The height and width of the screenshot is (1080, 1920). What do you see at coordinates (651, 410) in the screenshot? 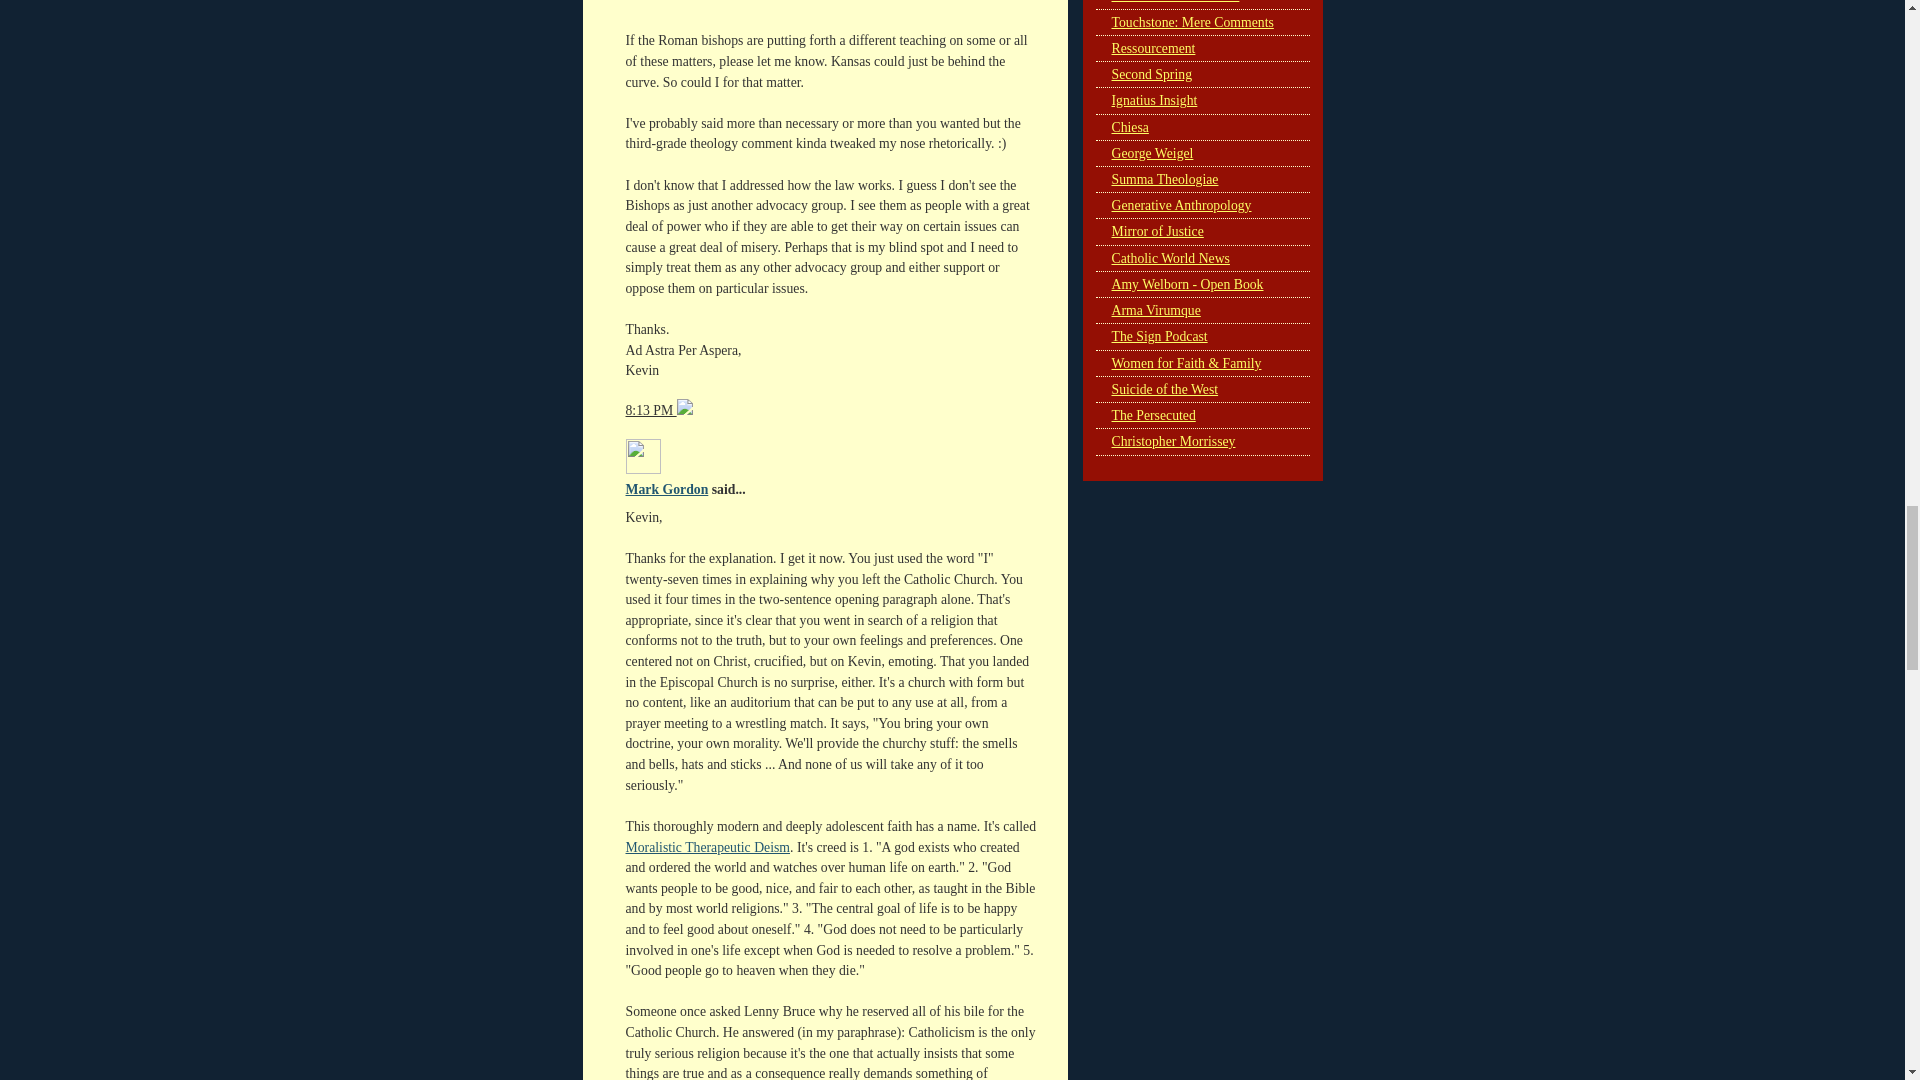
I see `8:13 PM` at bounding box center [651, 410].